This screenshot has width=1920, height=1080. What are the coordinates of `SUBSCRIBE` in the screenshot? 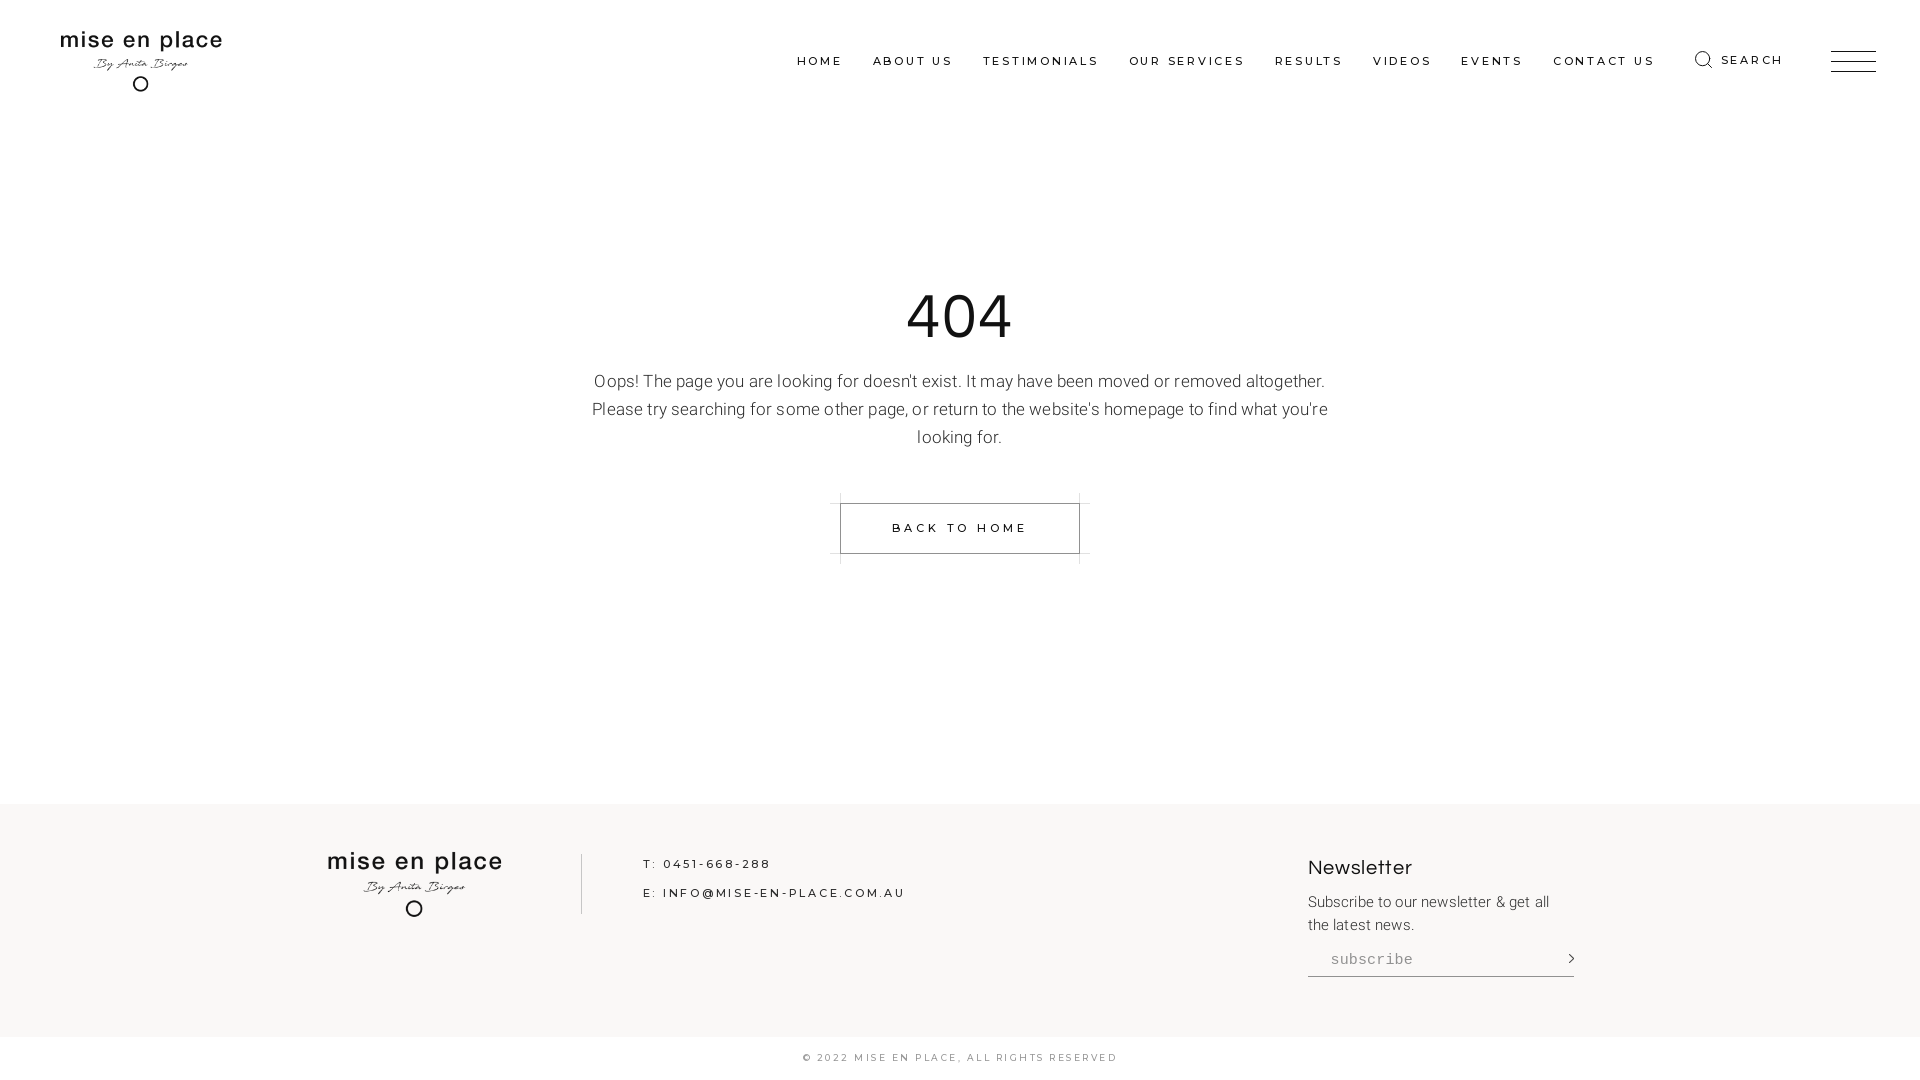 It's located at (1565, 959).